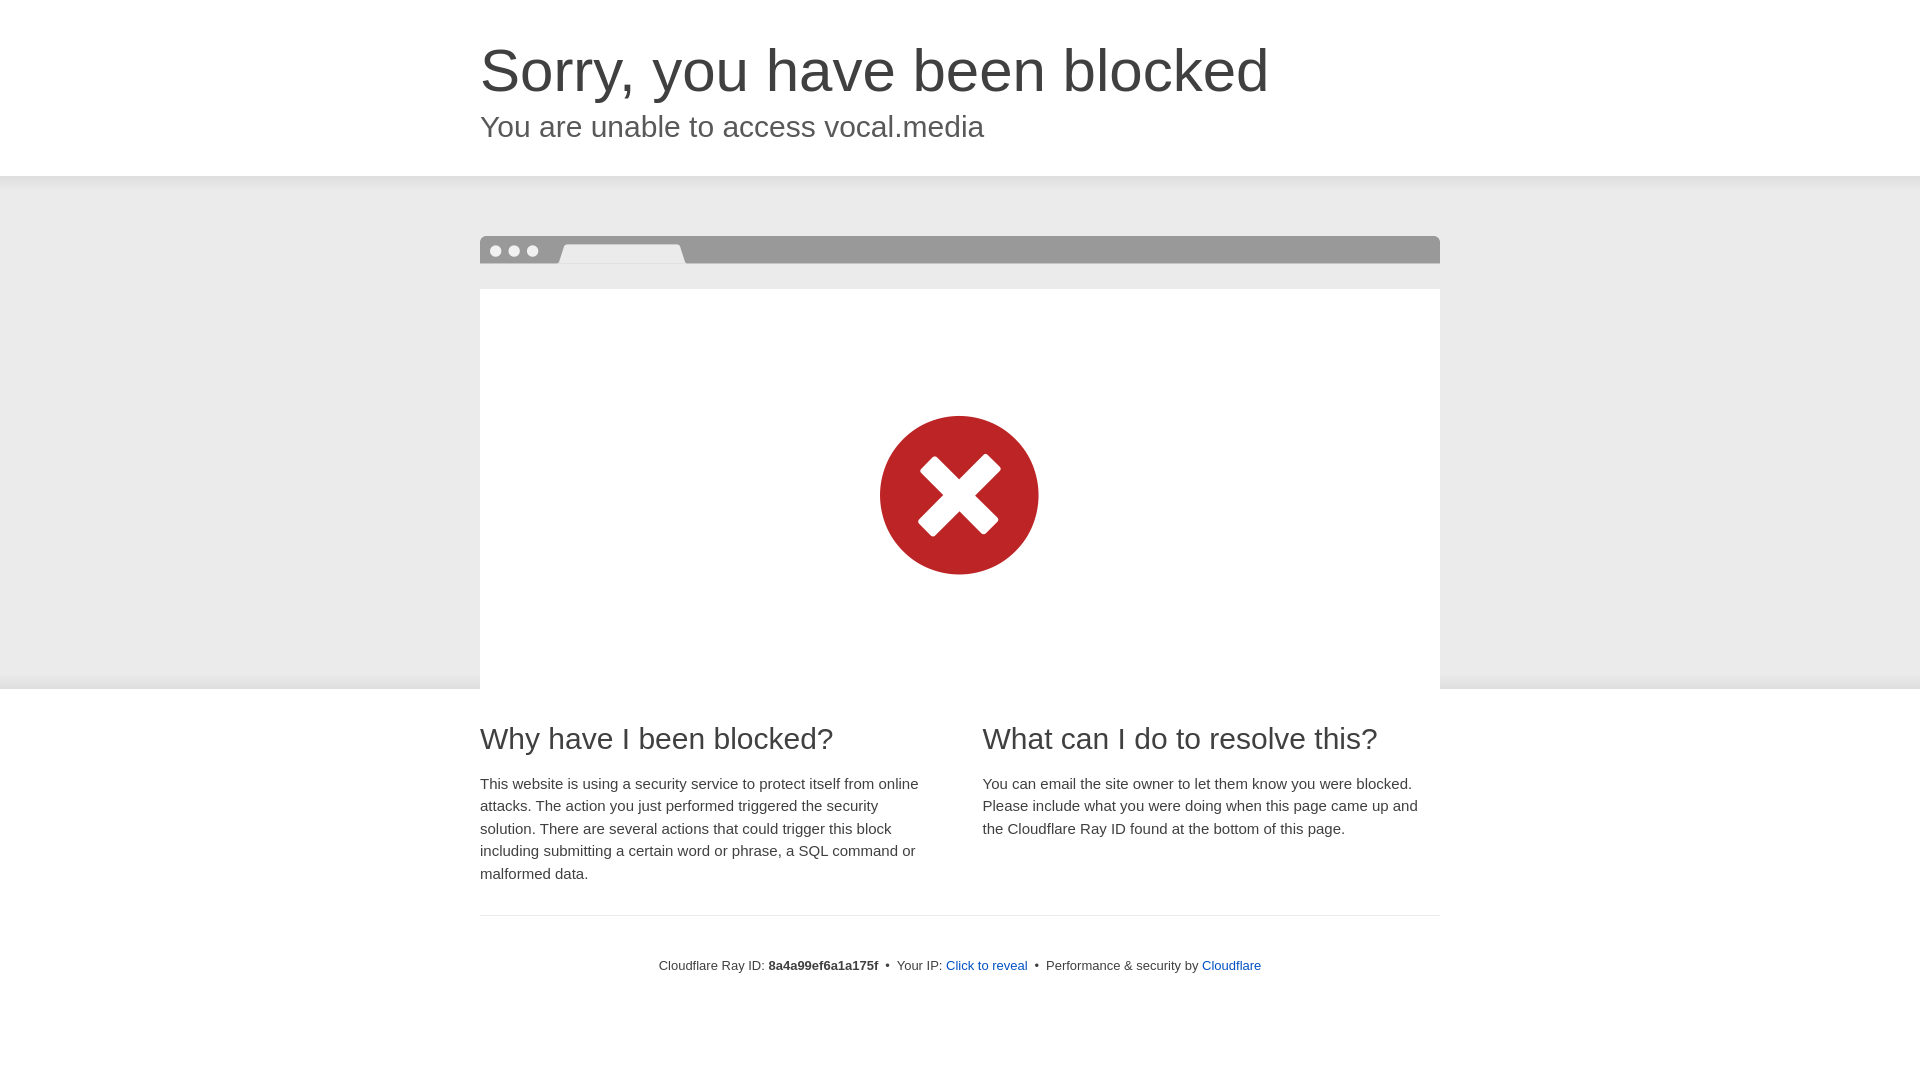 This screenshot has height=1080, width=1920. Describe the element at coordinates (986, 966) in the screenshot. I see `Click to reveal` at that location.